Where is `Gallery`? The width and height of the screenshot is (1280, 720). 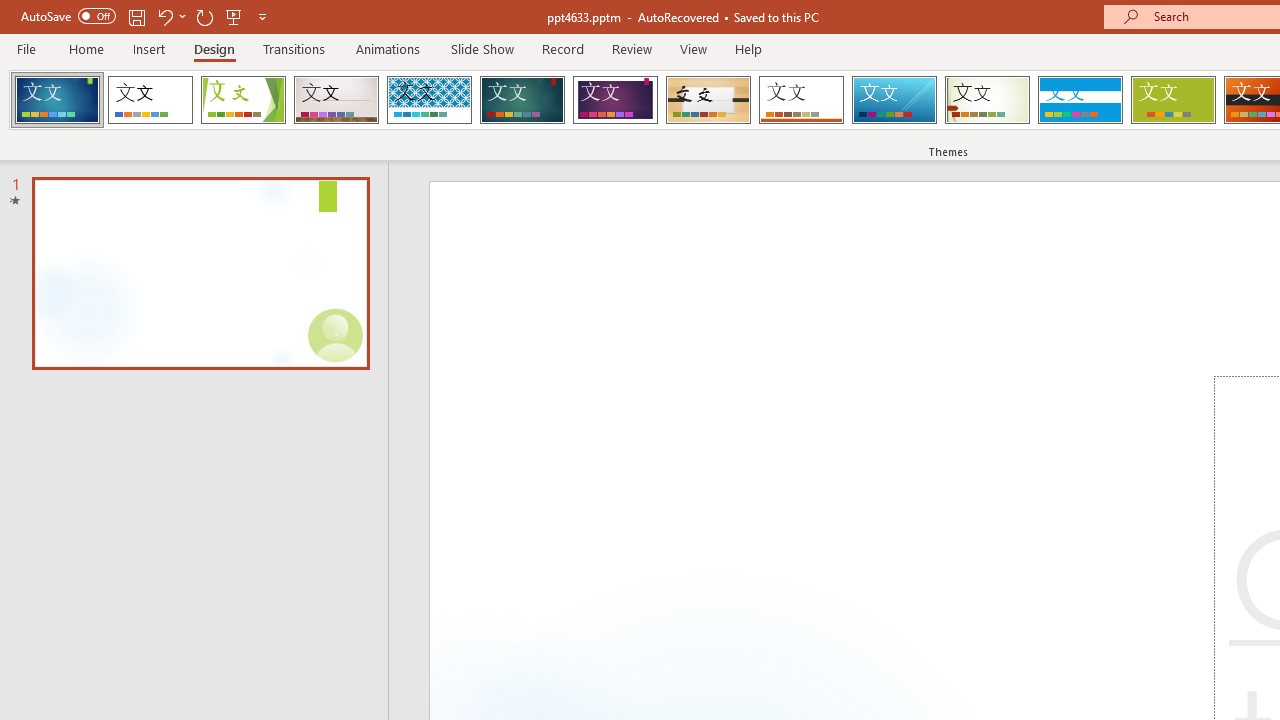
Gallery is located at coordinates (336, 100).